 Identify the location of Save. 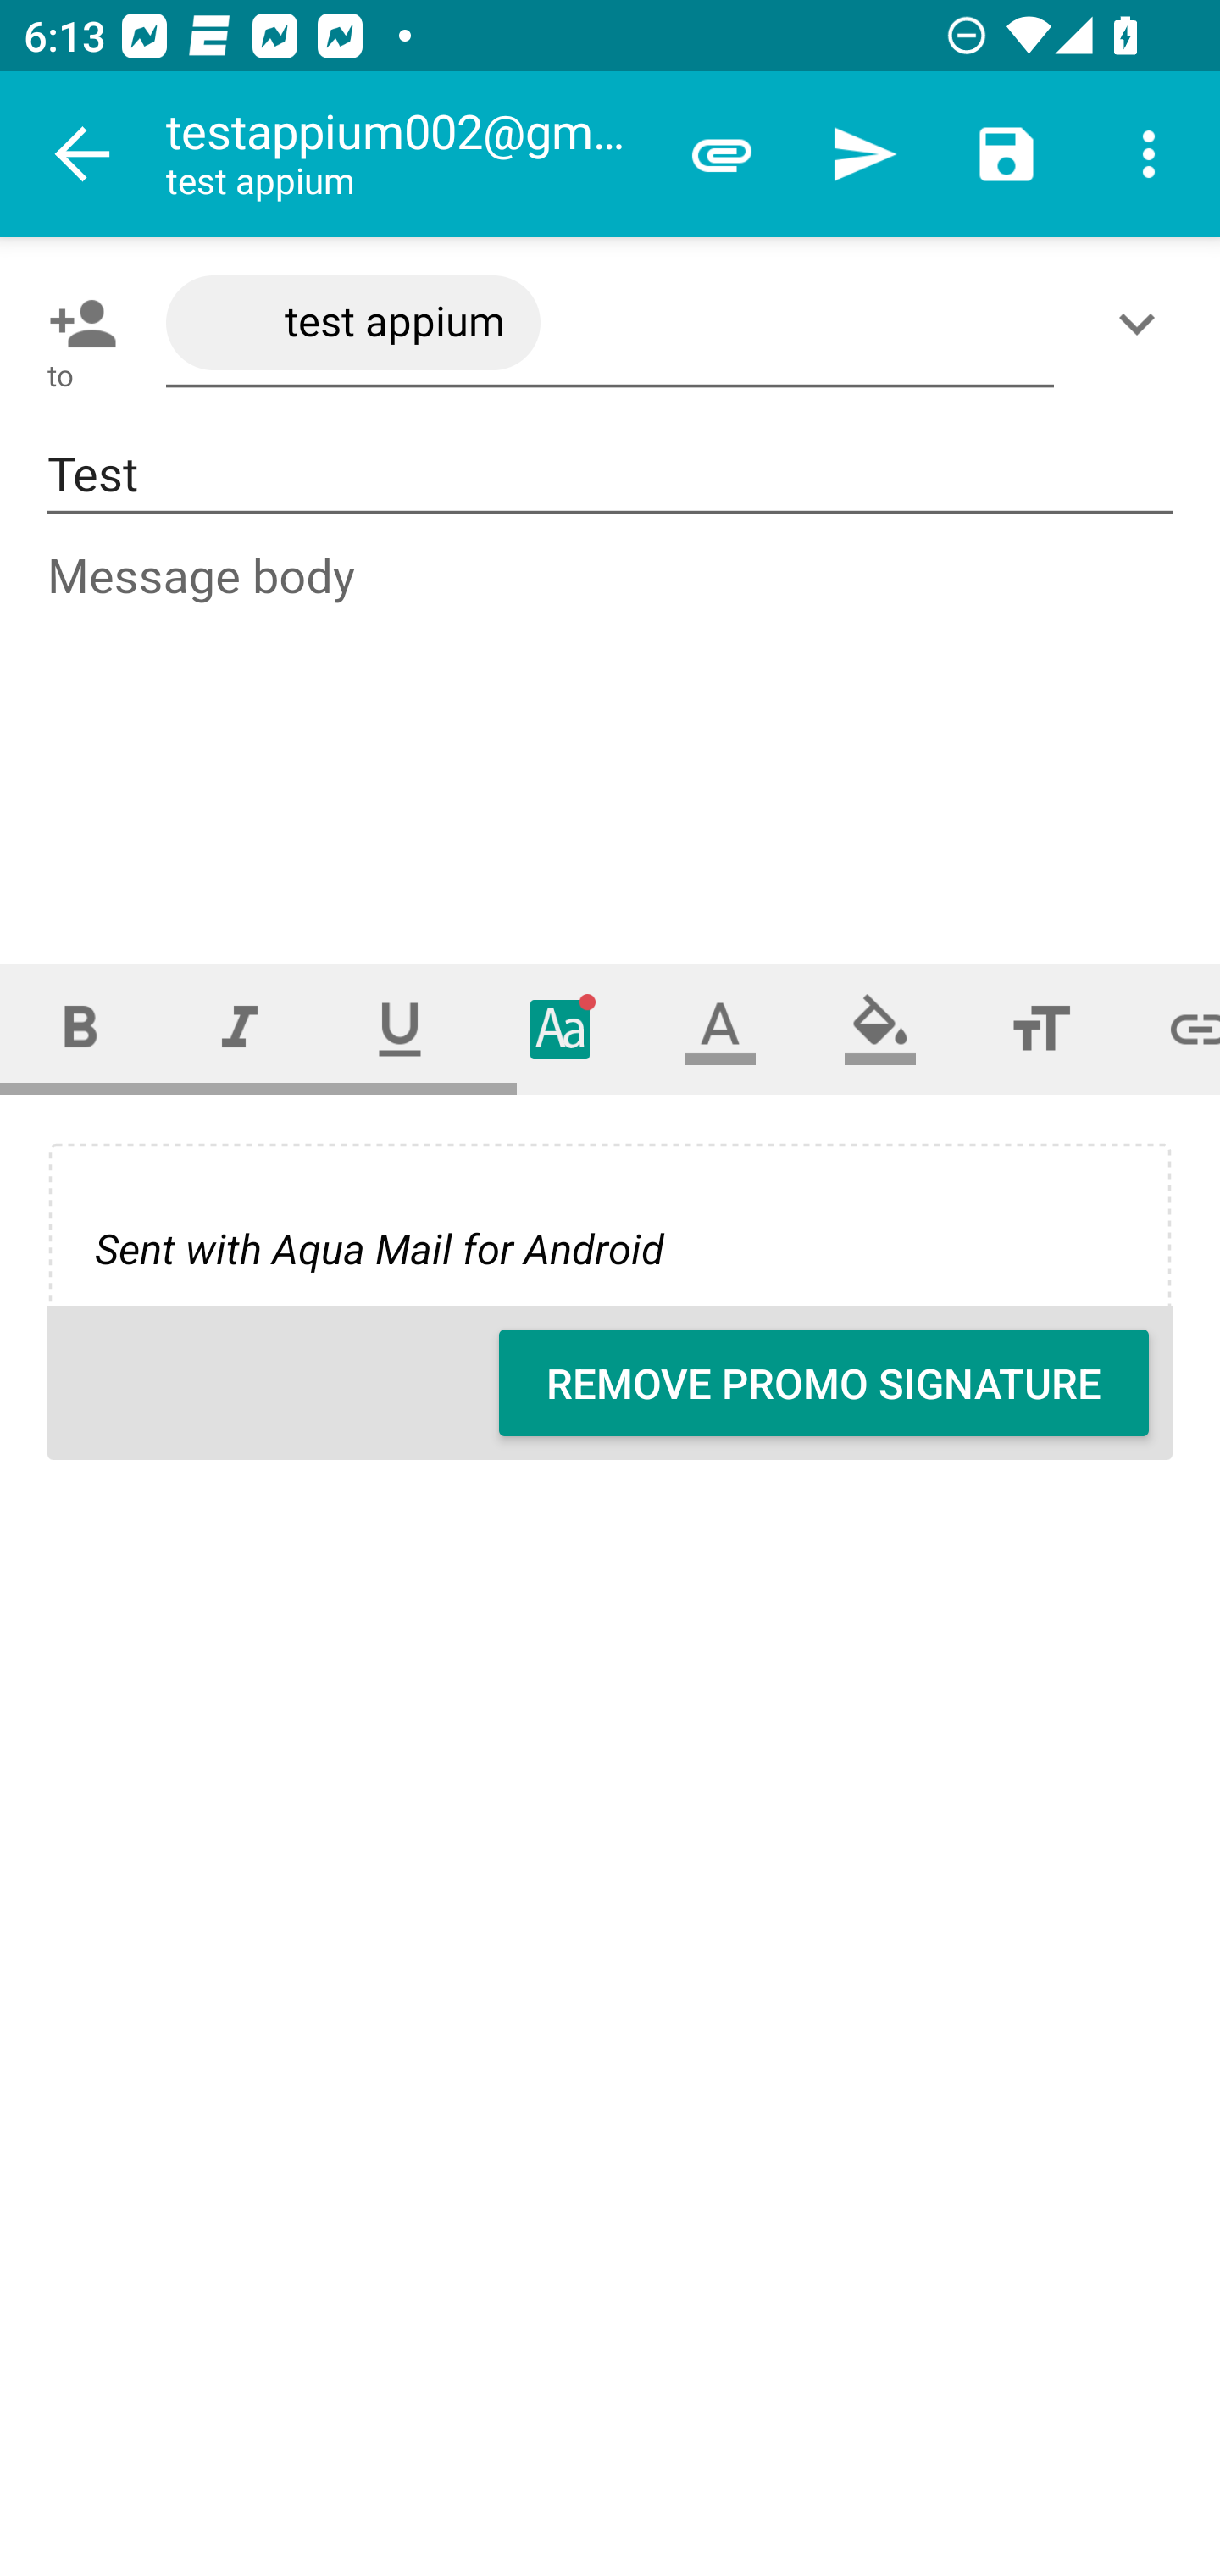
(1006, 154).